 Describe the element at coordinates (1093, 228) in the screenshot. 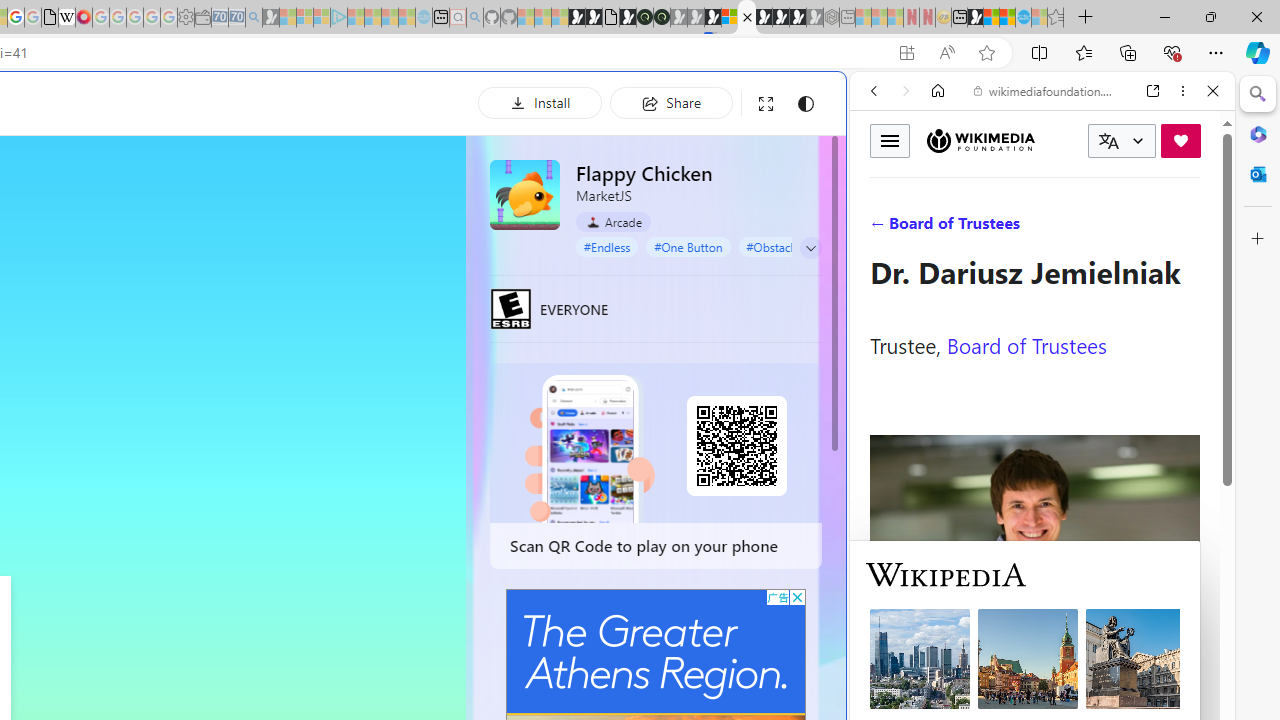

I see `Search Filter, Search Tools` at that location.